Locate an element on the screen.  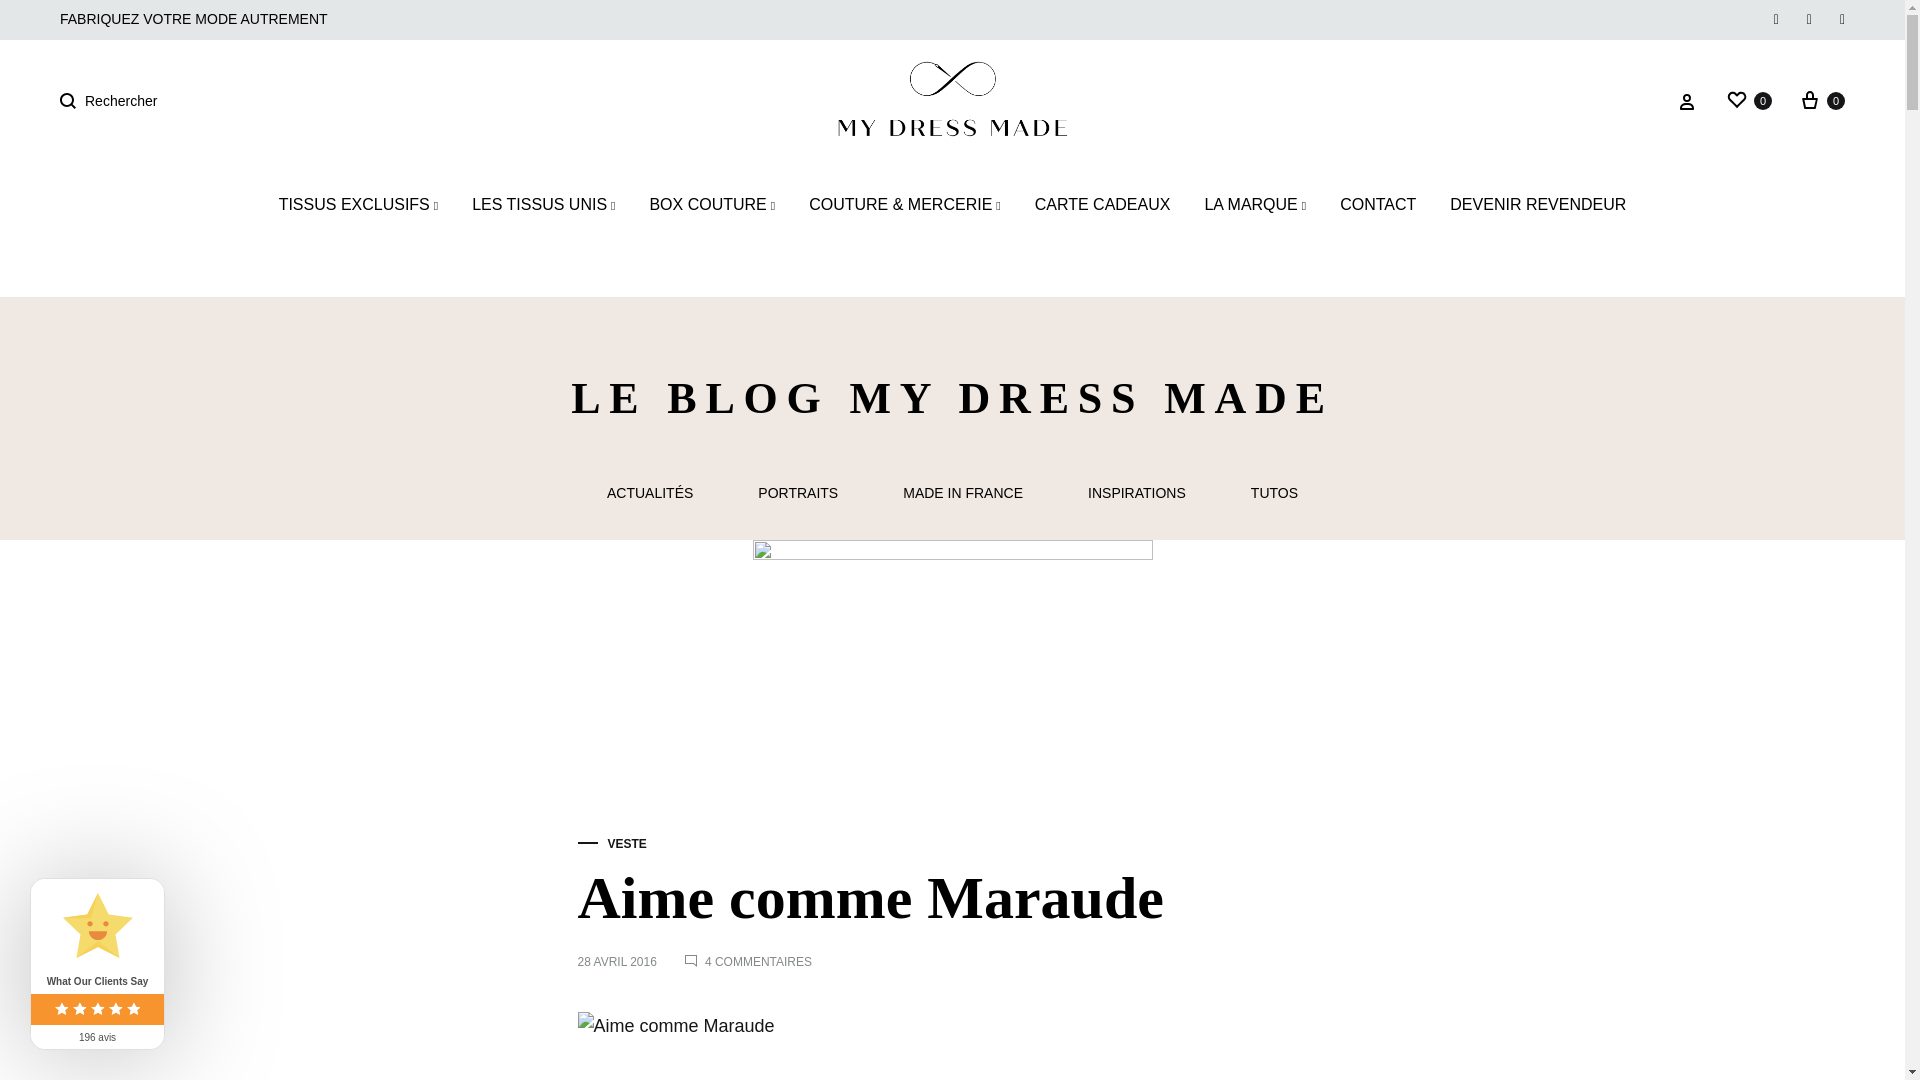
LA MARQUE is located at coordinates (1254, 206).